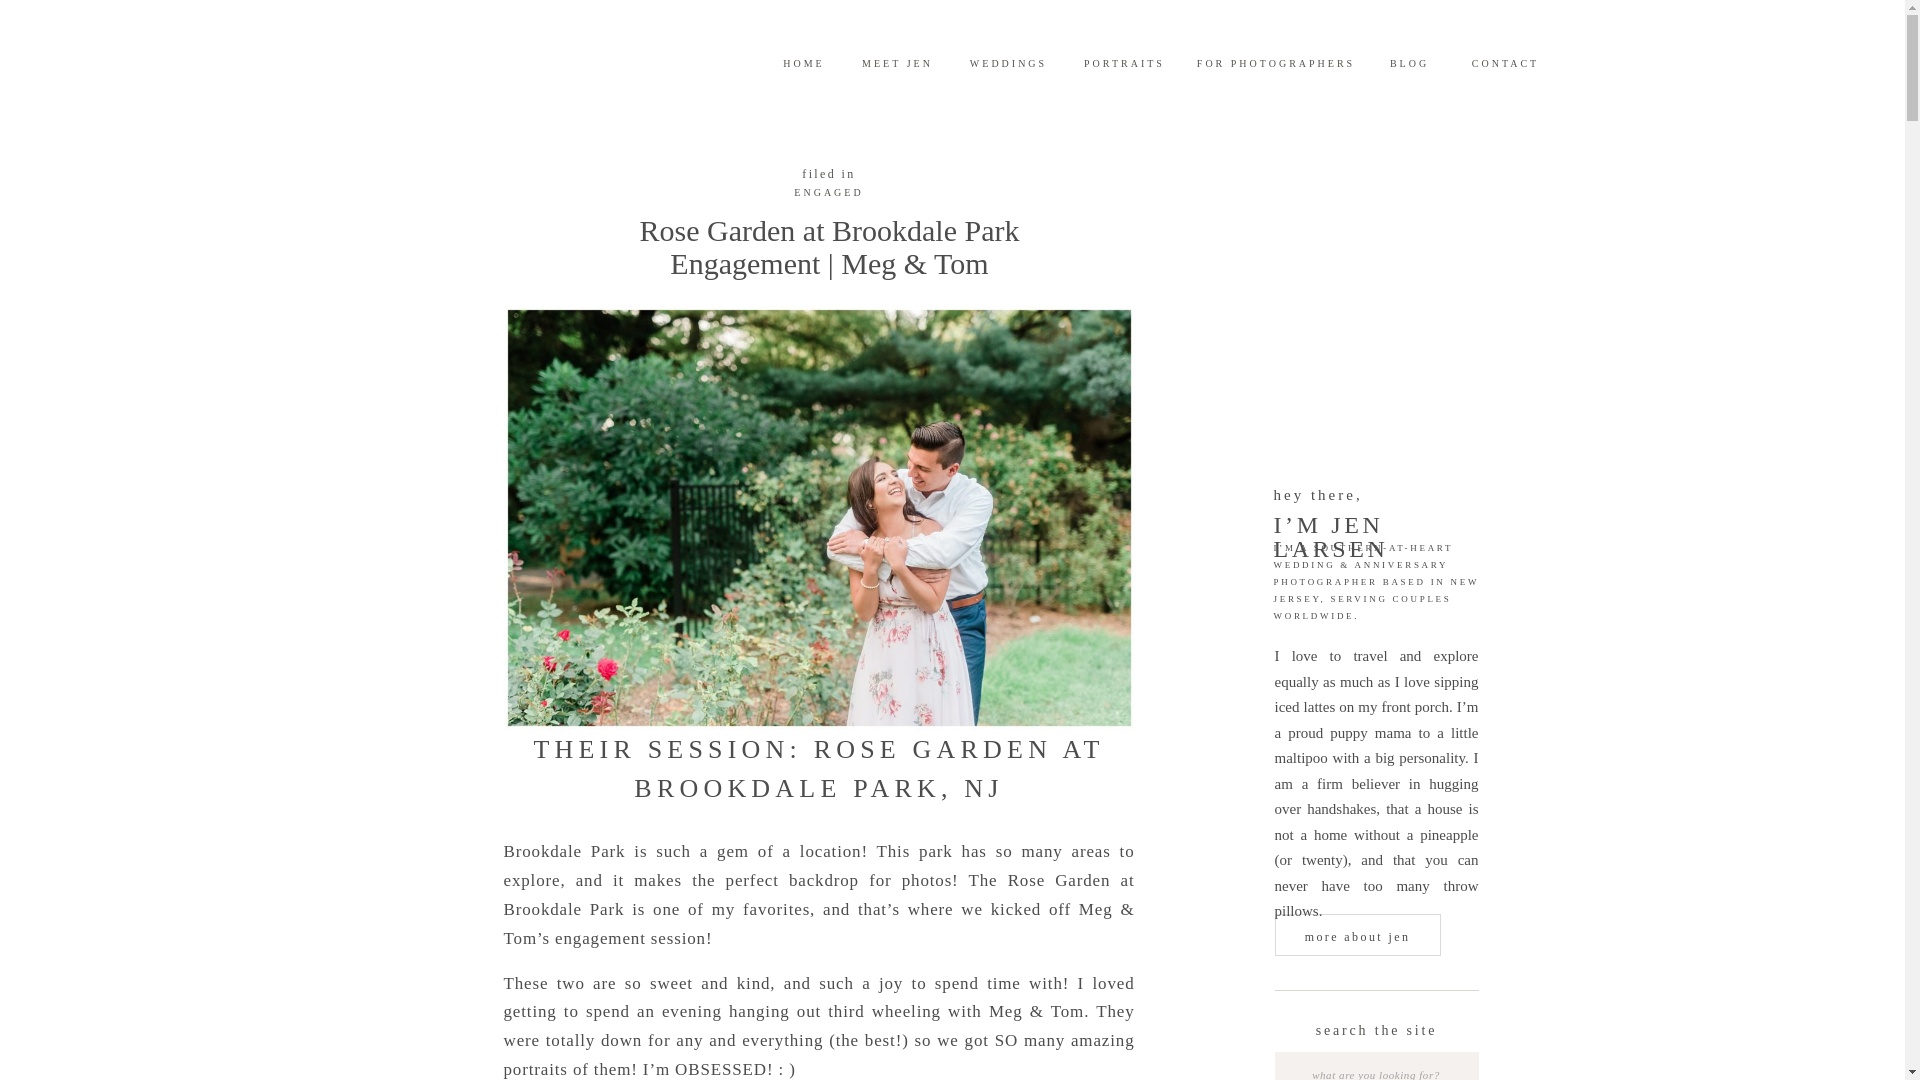  Describe the element at coordinates (1409, 62) in the screenshot. I see `BLOG` at that location.